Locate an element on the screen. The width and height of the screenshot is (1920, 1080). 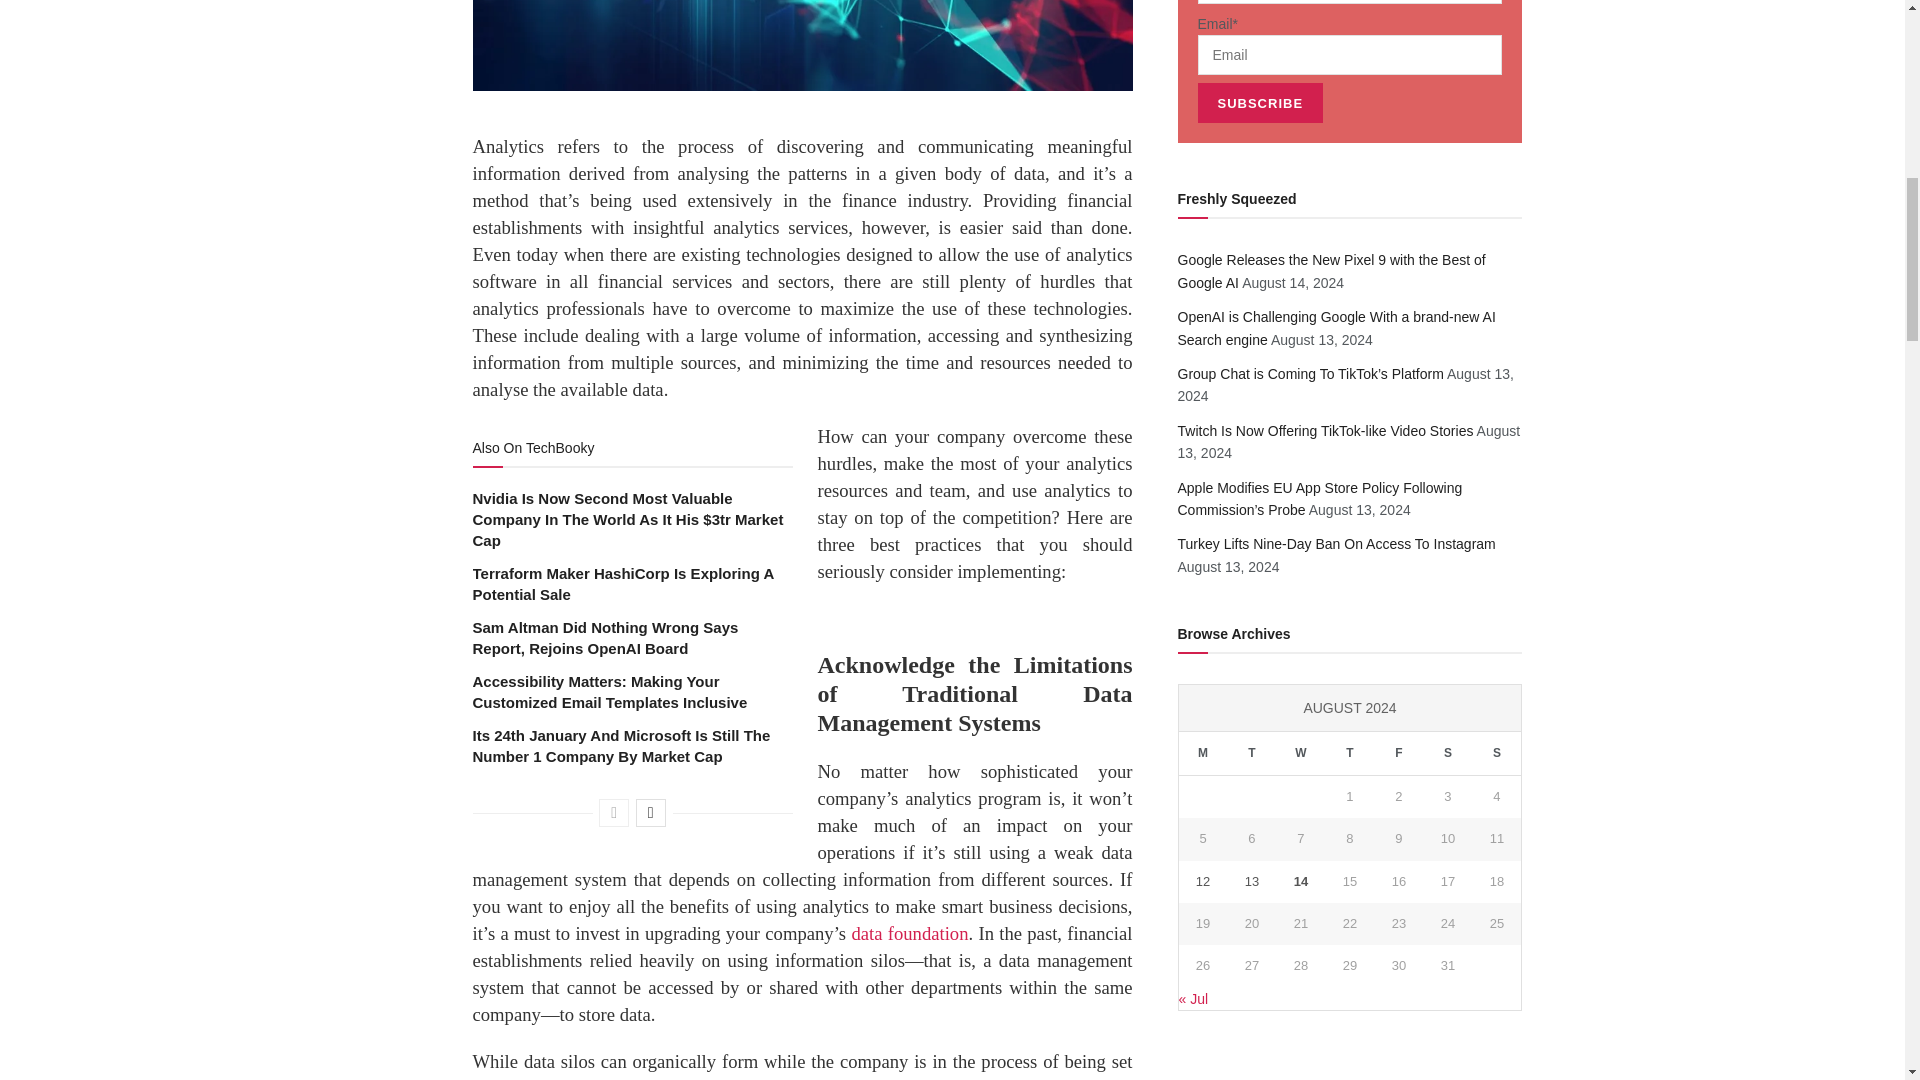
Subscribe is located at coordinates (1261, 103).